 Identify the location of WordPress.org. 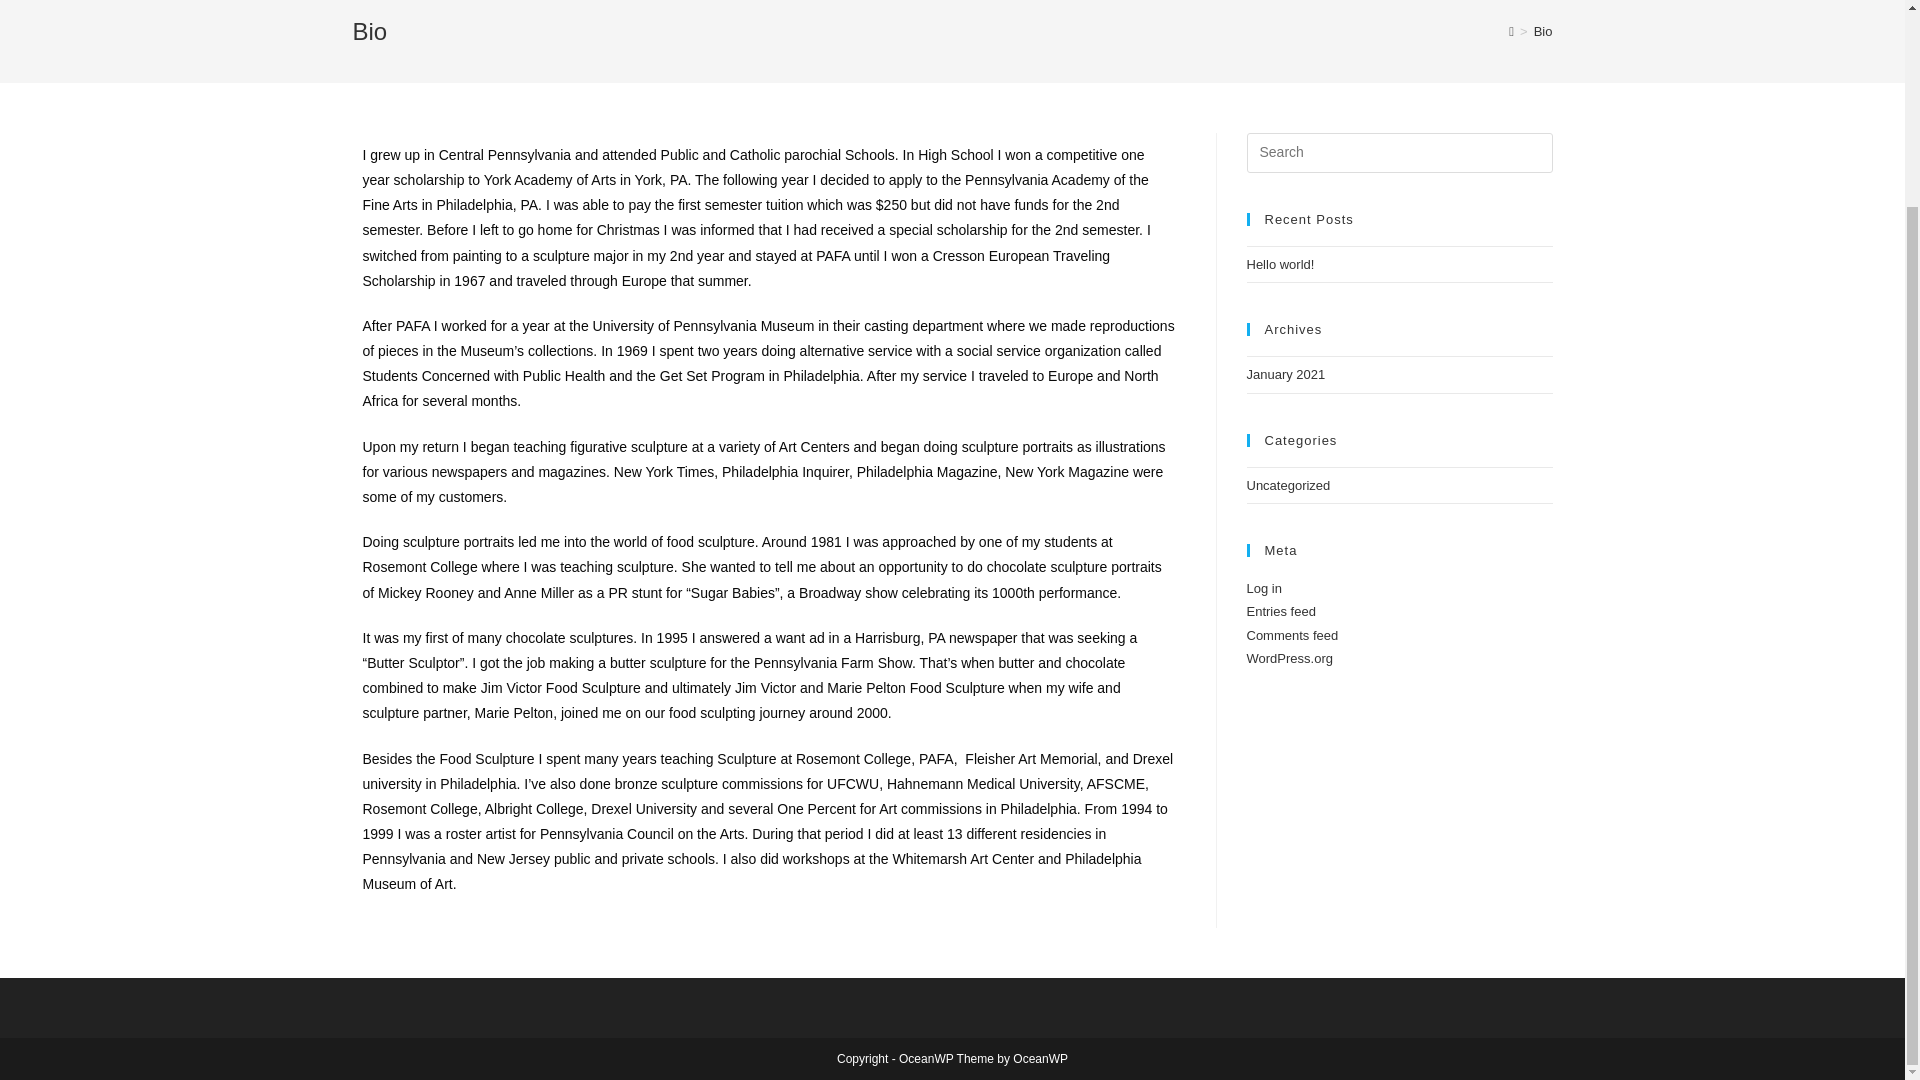
(1289, 658).